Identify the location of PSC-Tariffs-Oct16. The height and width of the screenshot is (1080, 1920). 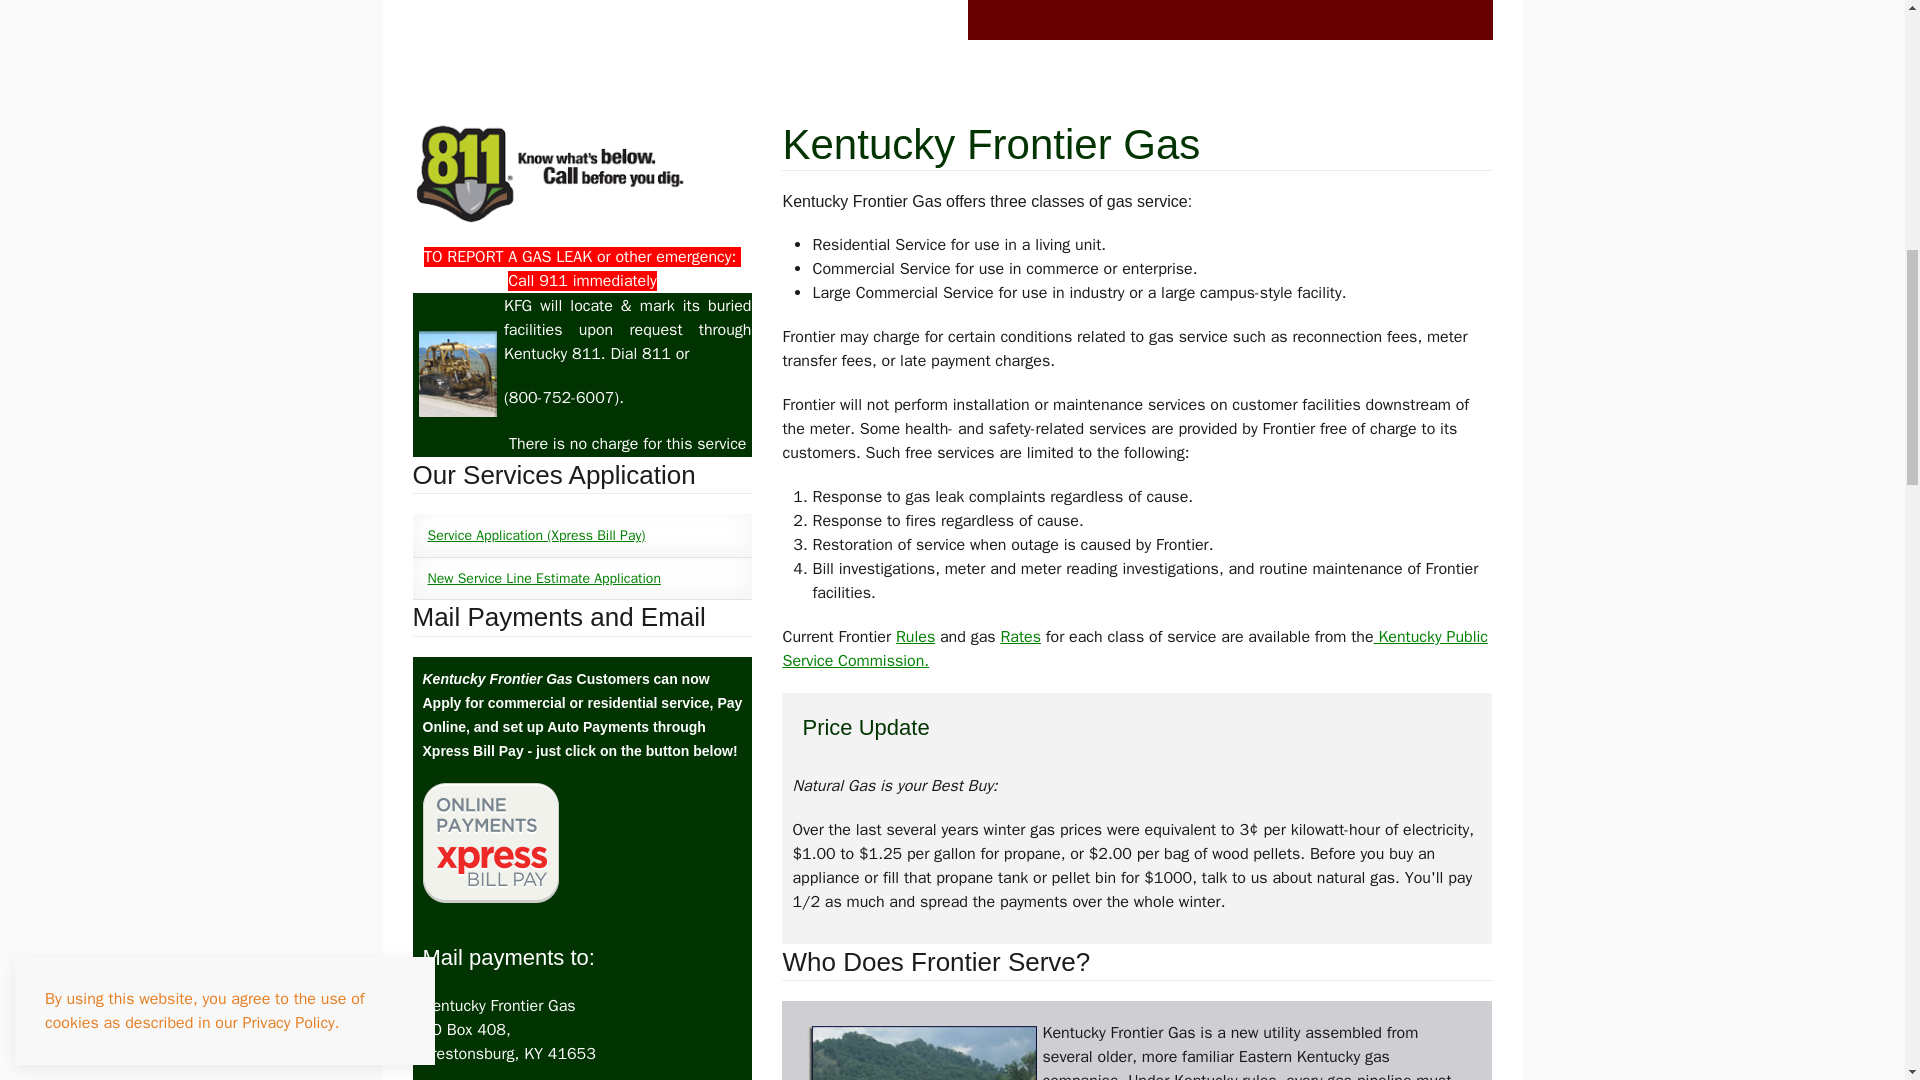
(916, 636).